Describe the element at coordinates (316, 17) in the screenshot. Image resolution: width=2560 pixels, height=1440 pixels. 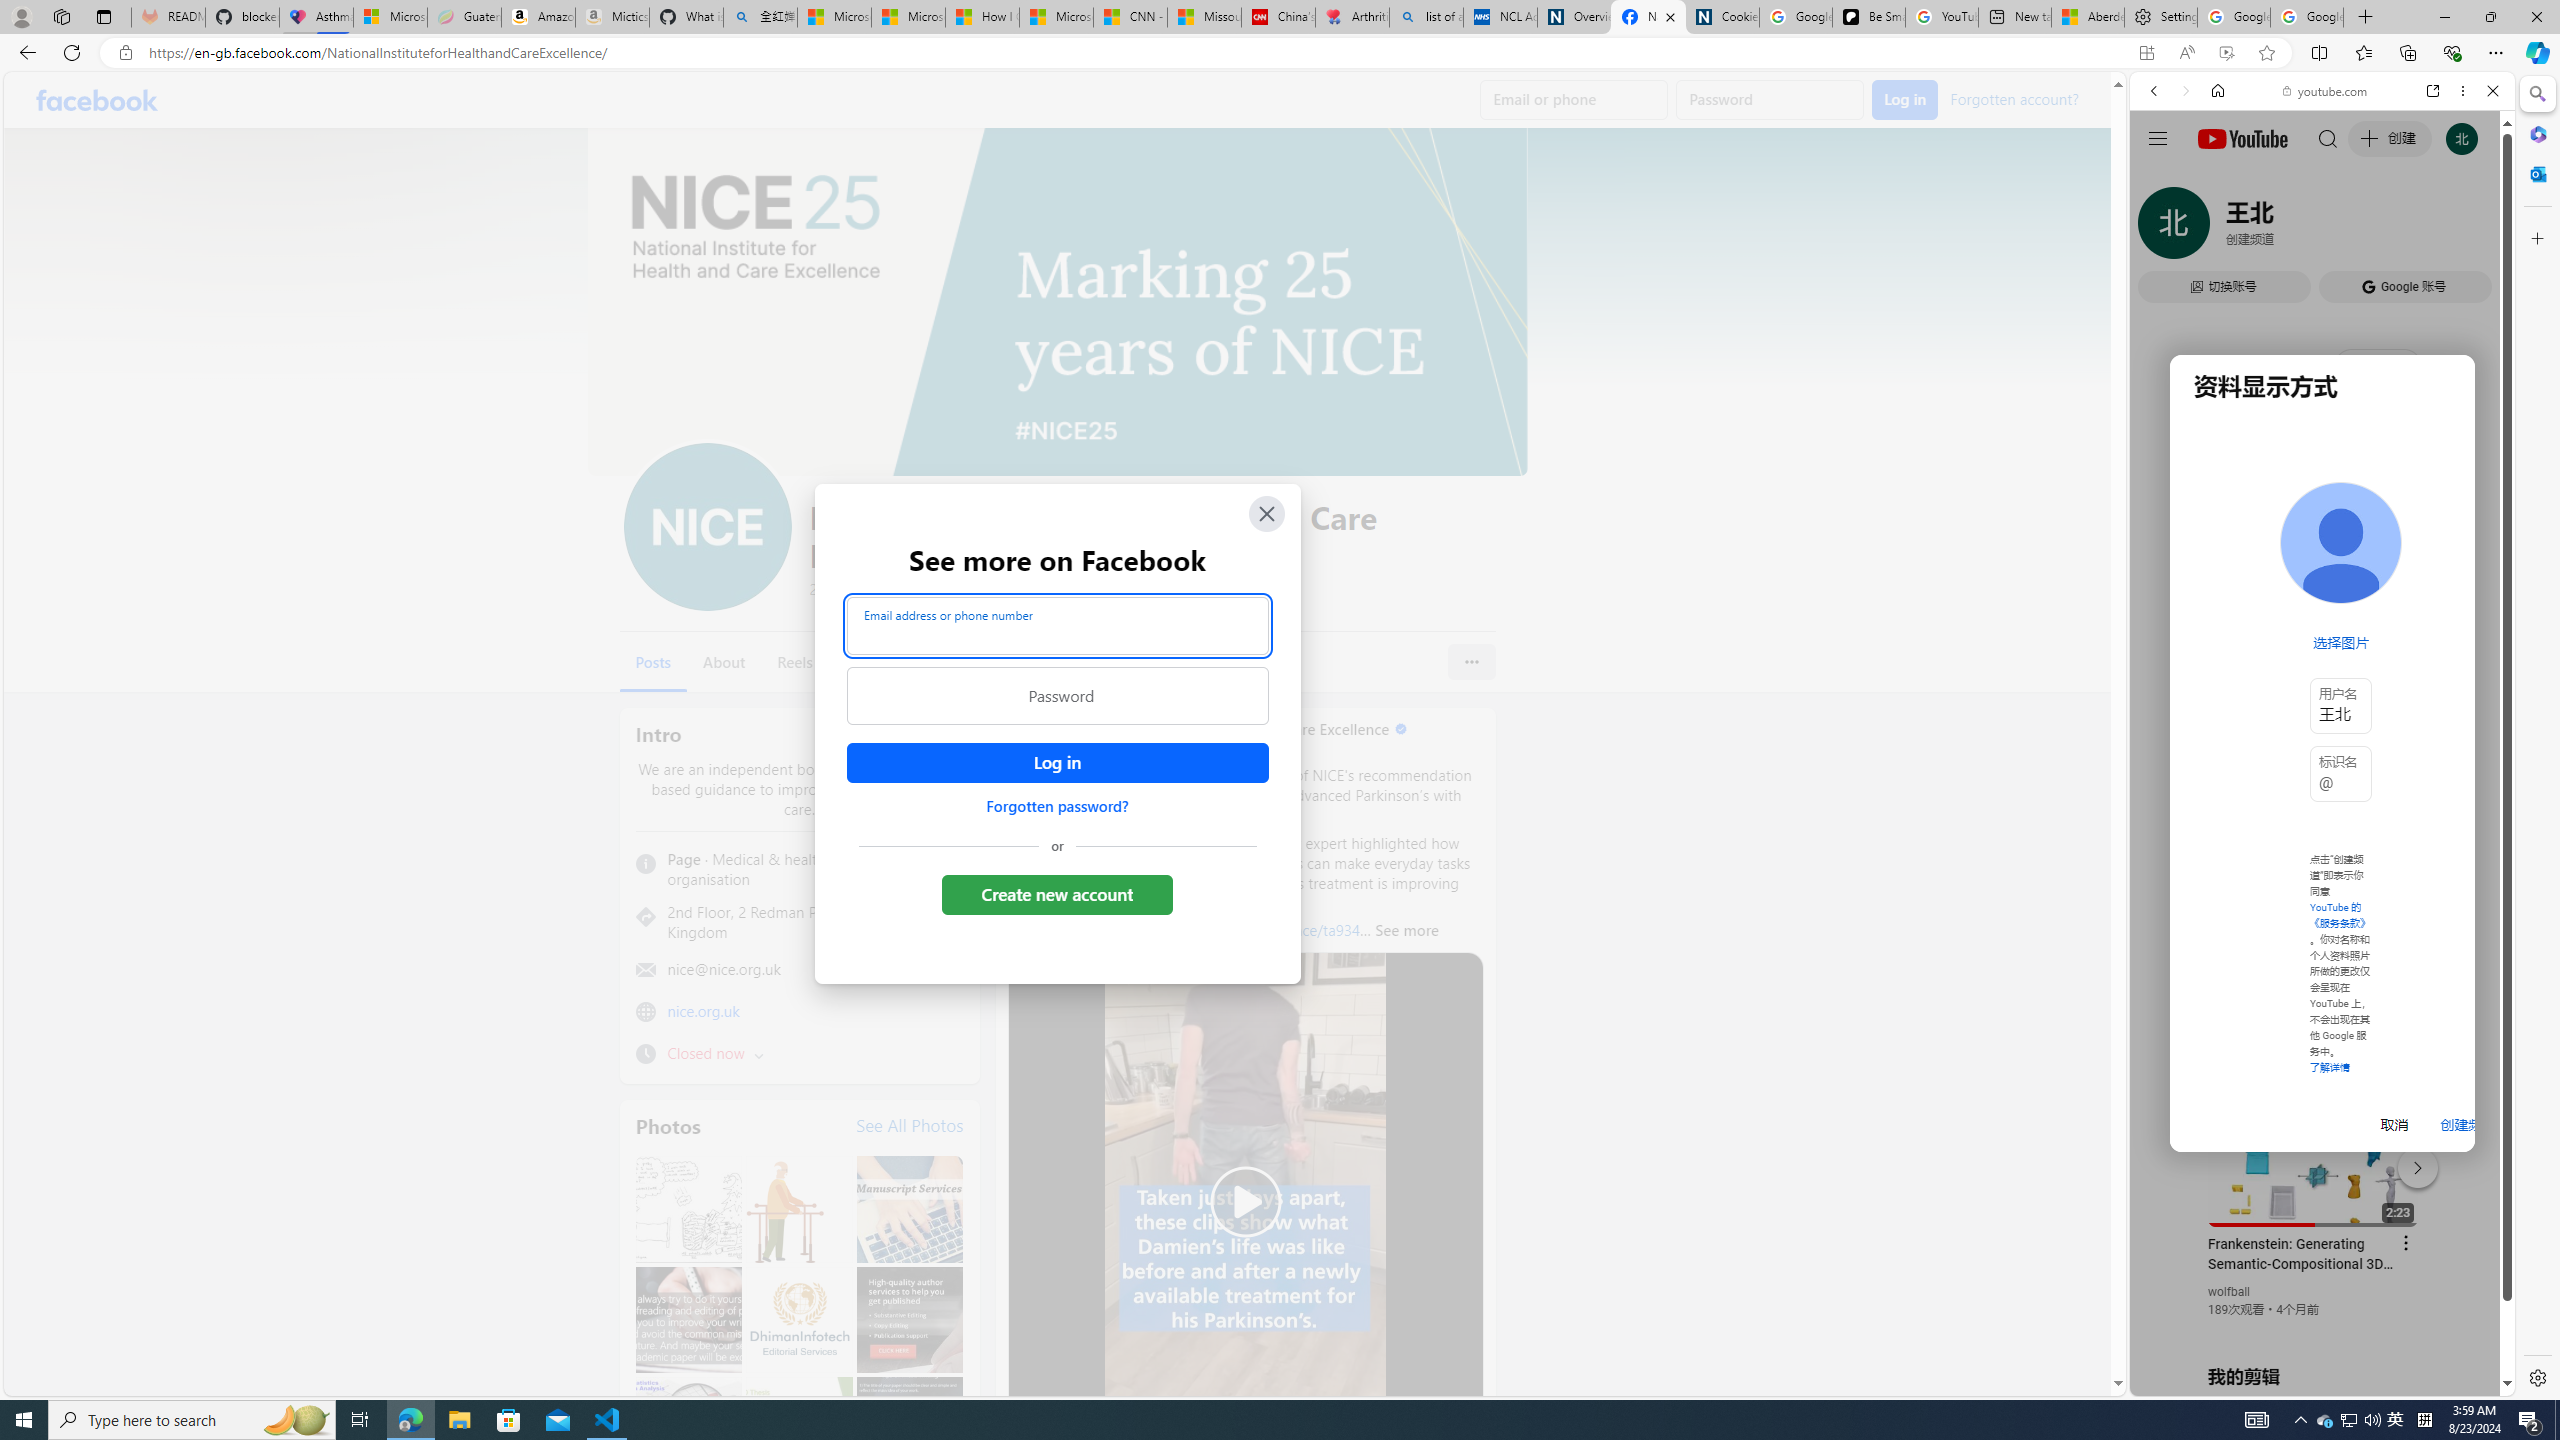
I see `Asthma Inhalers: Names and Types` at that location.